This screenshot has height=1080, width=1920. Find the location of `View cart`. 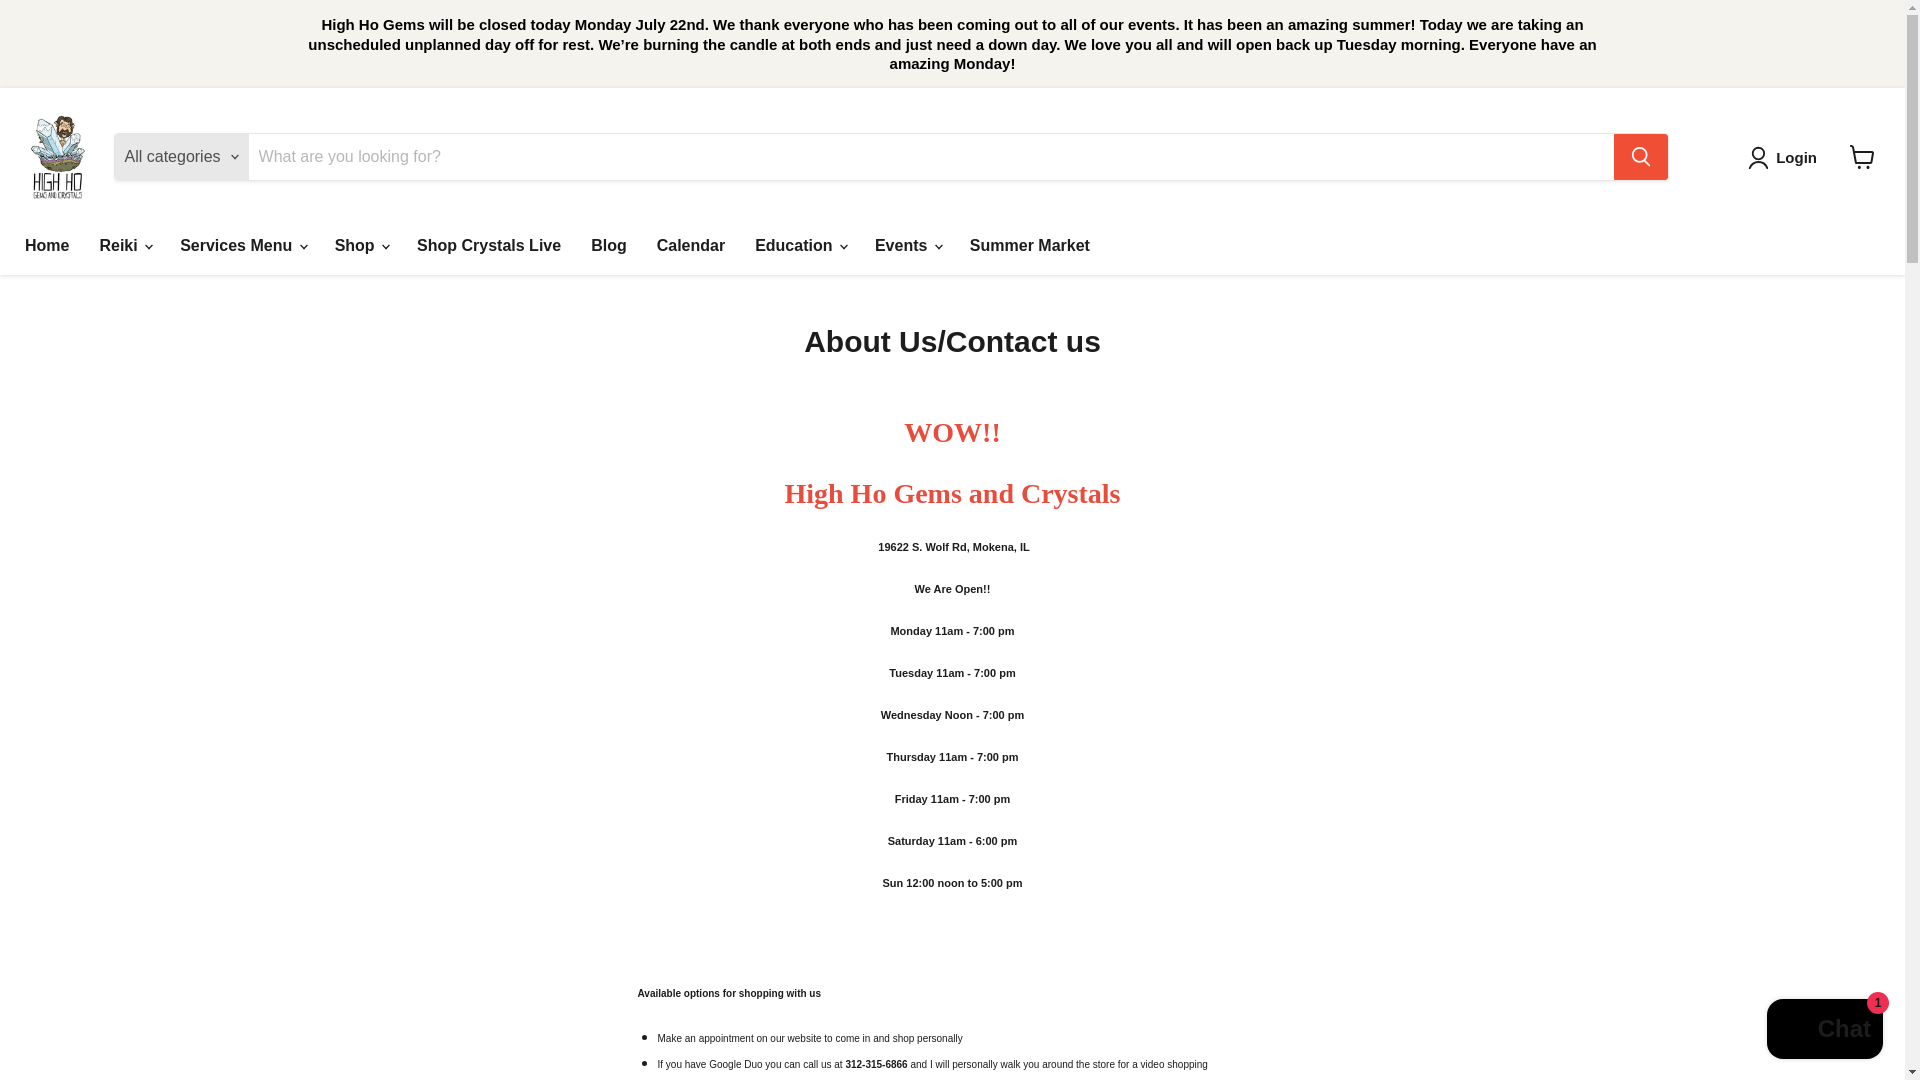

View cart is located at coordinates (1862, 157).